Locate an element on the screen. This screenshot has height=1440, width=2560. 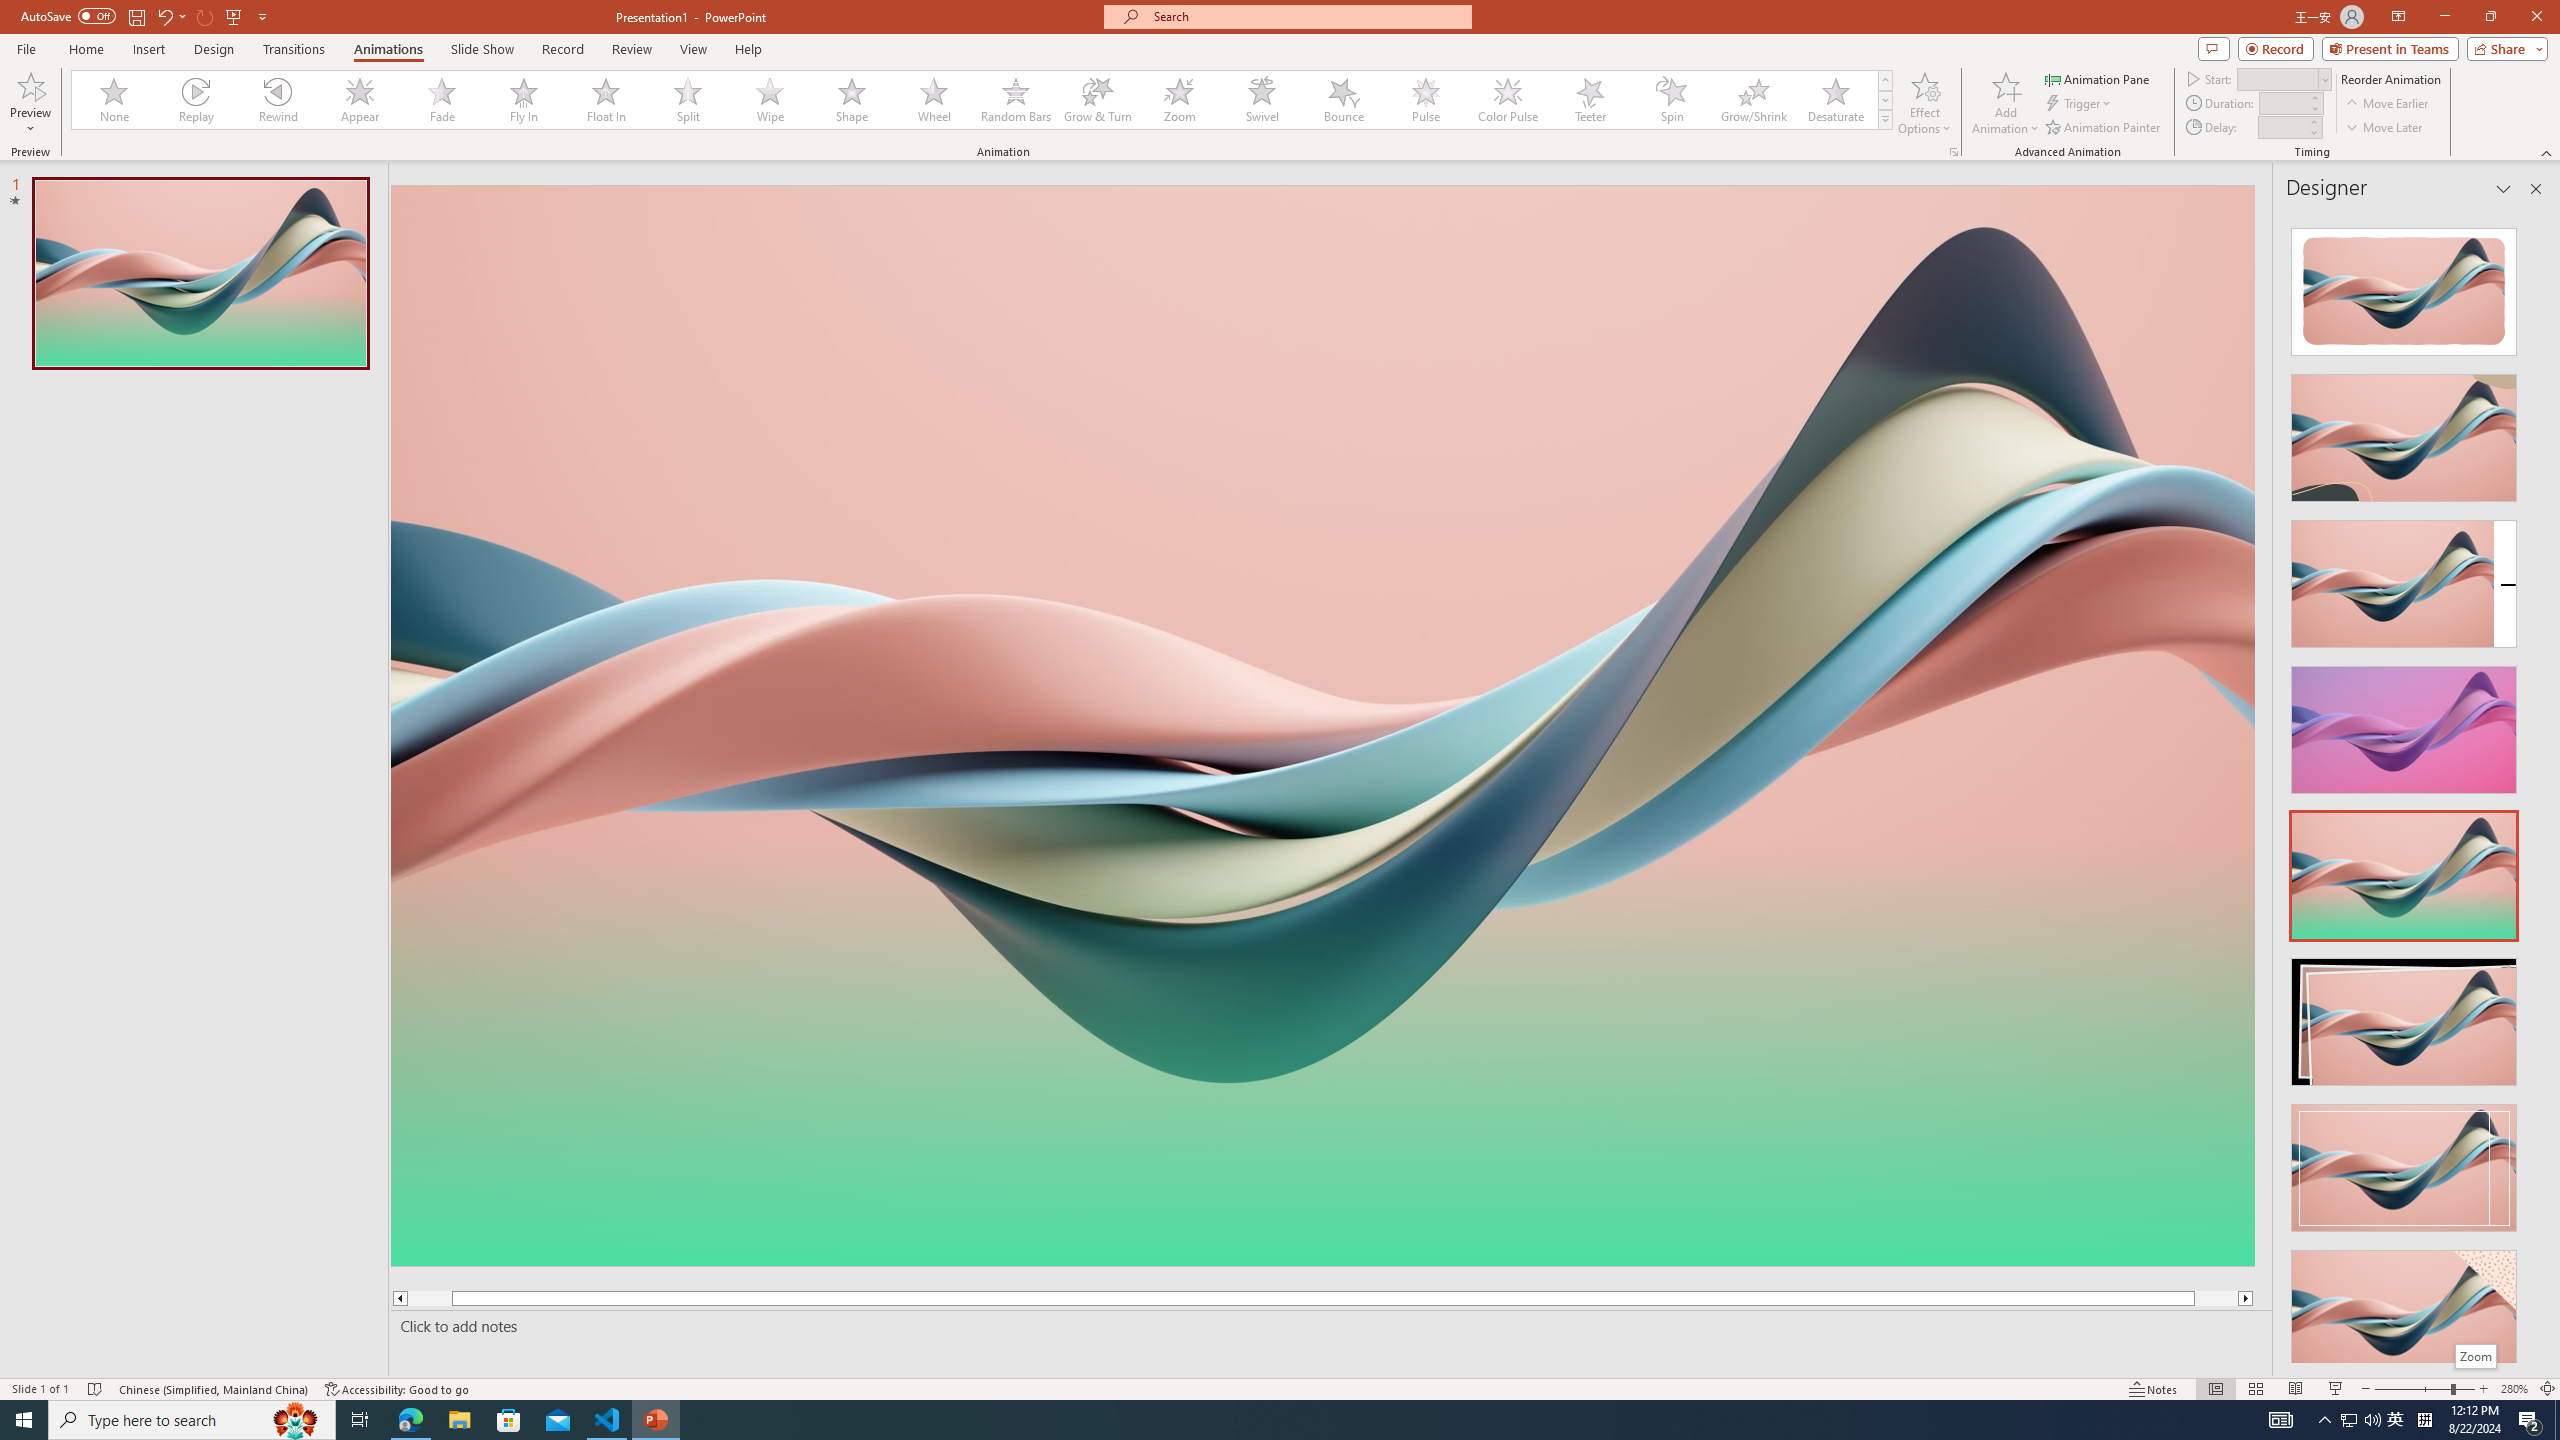
Move Later is located at coordinates (2384, 128).